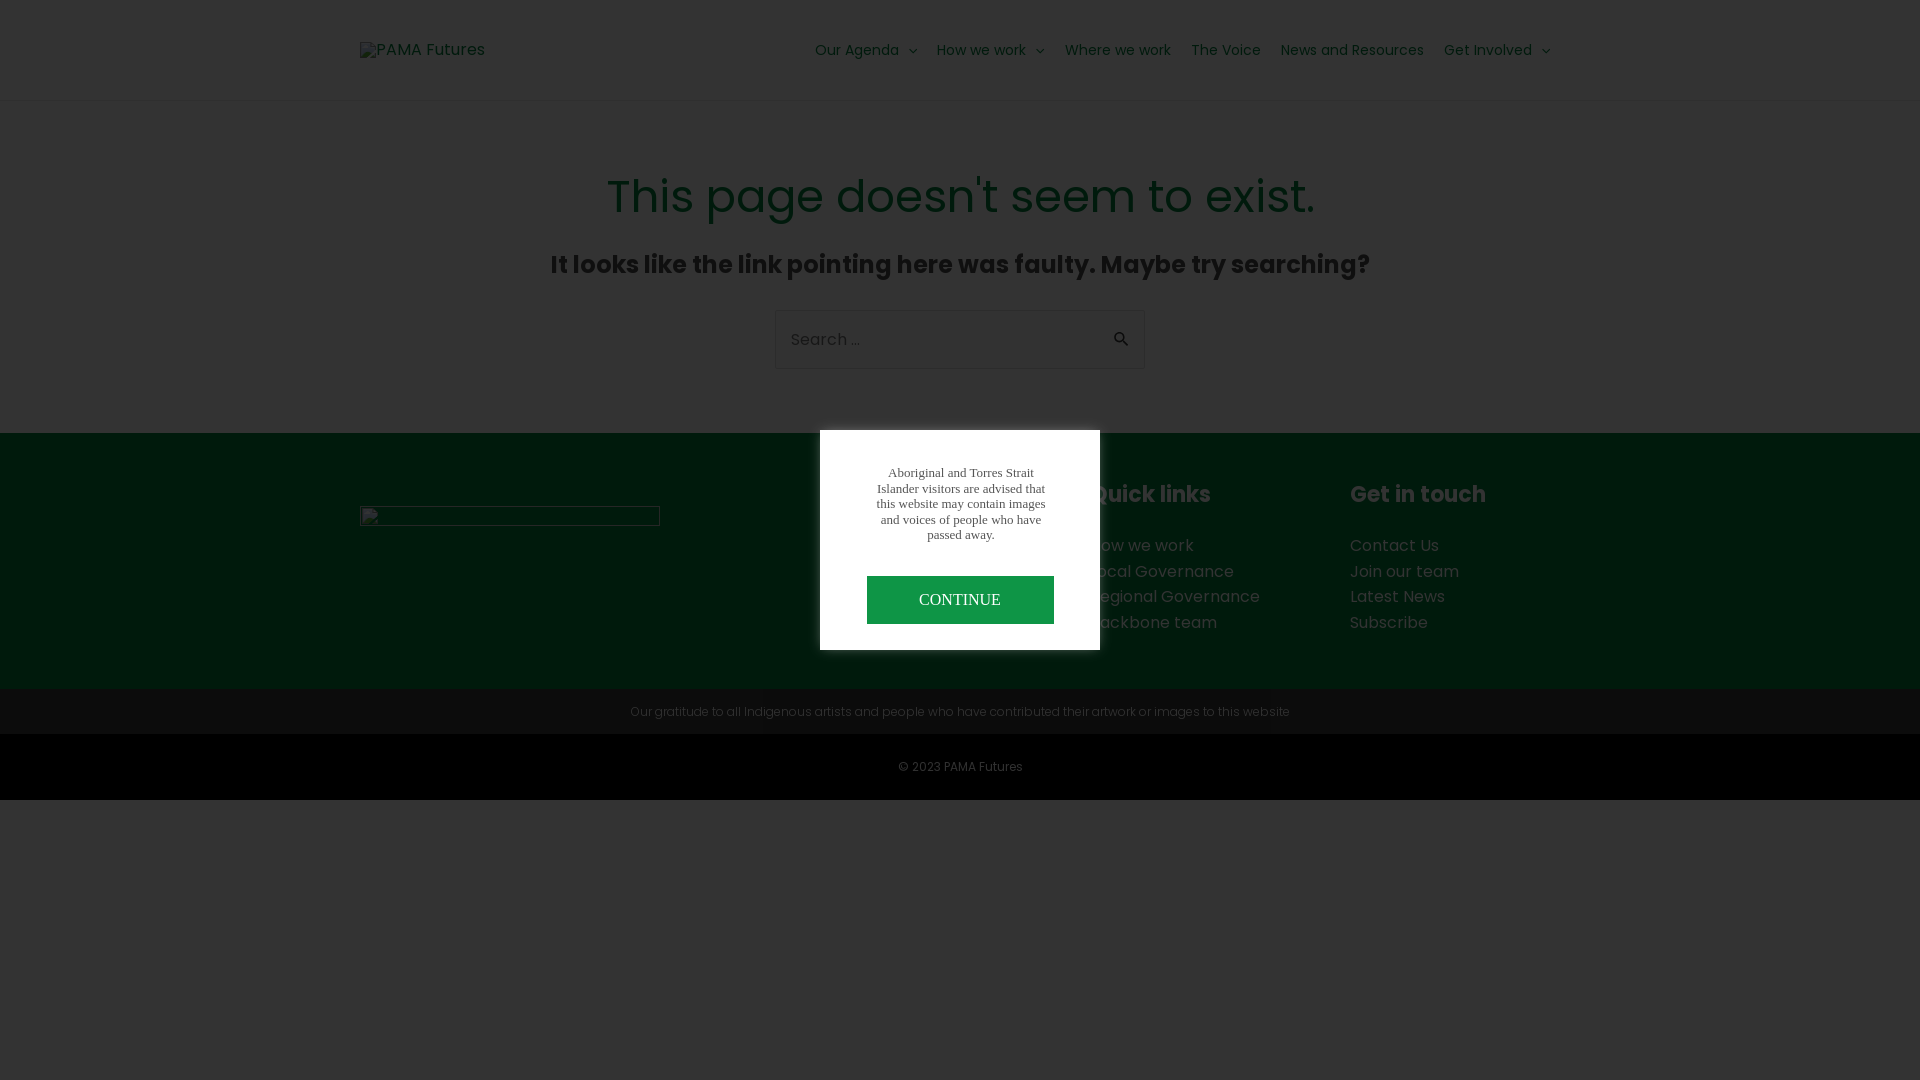  What do you see at coordinates (1118, 50) in the screenshot?
I see `Where we work` at bounding box center [1118, 50].